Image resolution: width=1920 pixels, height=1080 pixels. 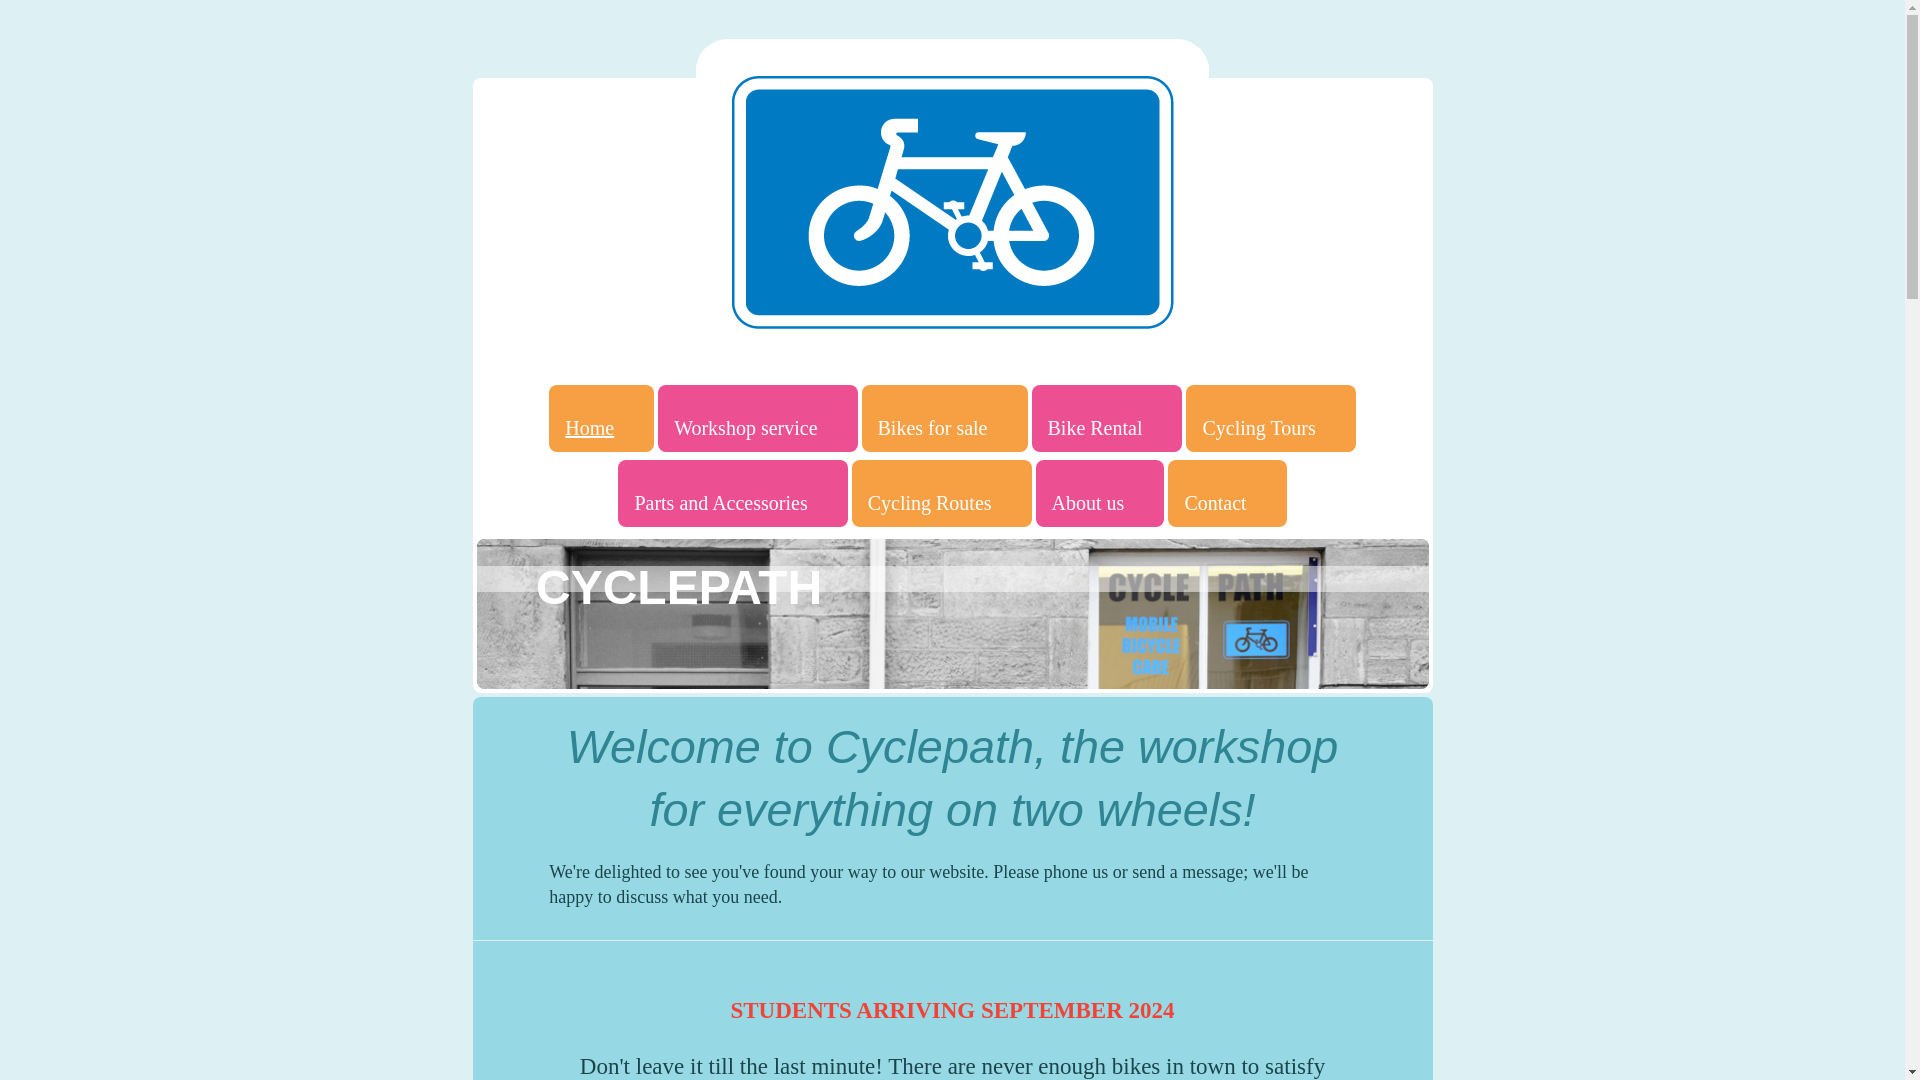 I want to click on Cycling Routes, so click(x=942, y=494).